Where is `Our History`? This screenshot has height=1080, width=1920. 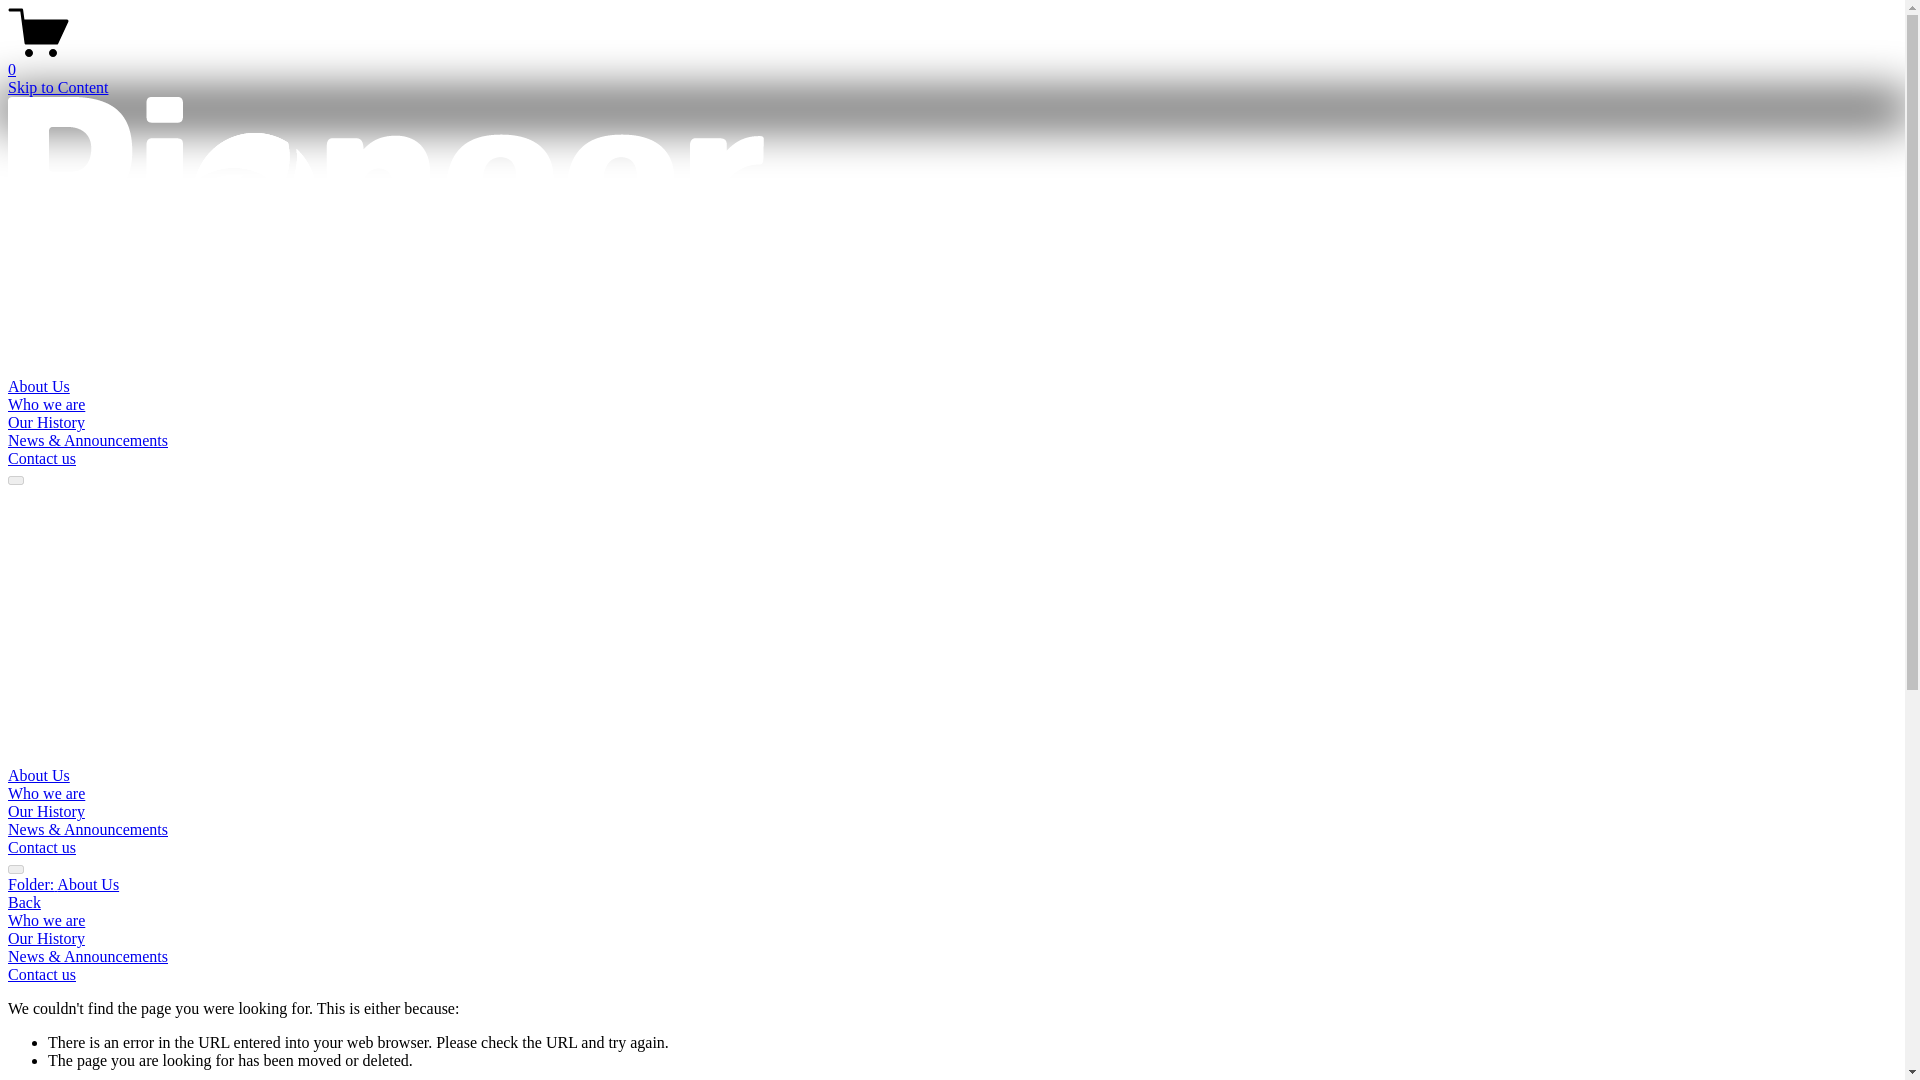
Our History is located at coordinates (46, 422).